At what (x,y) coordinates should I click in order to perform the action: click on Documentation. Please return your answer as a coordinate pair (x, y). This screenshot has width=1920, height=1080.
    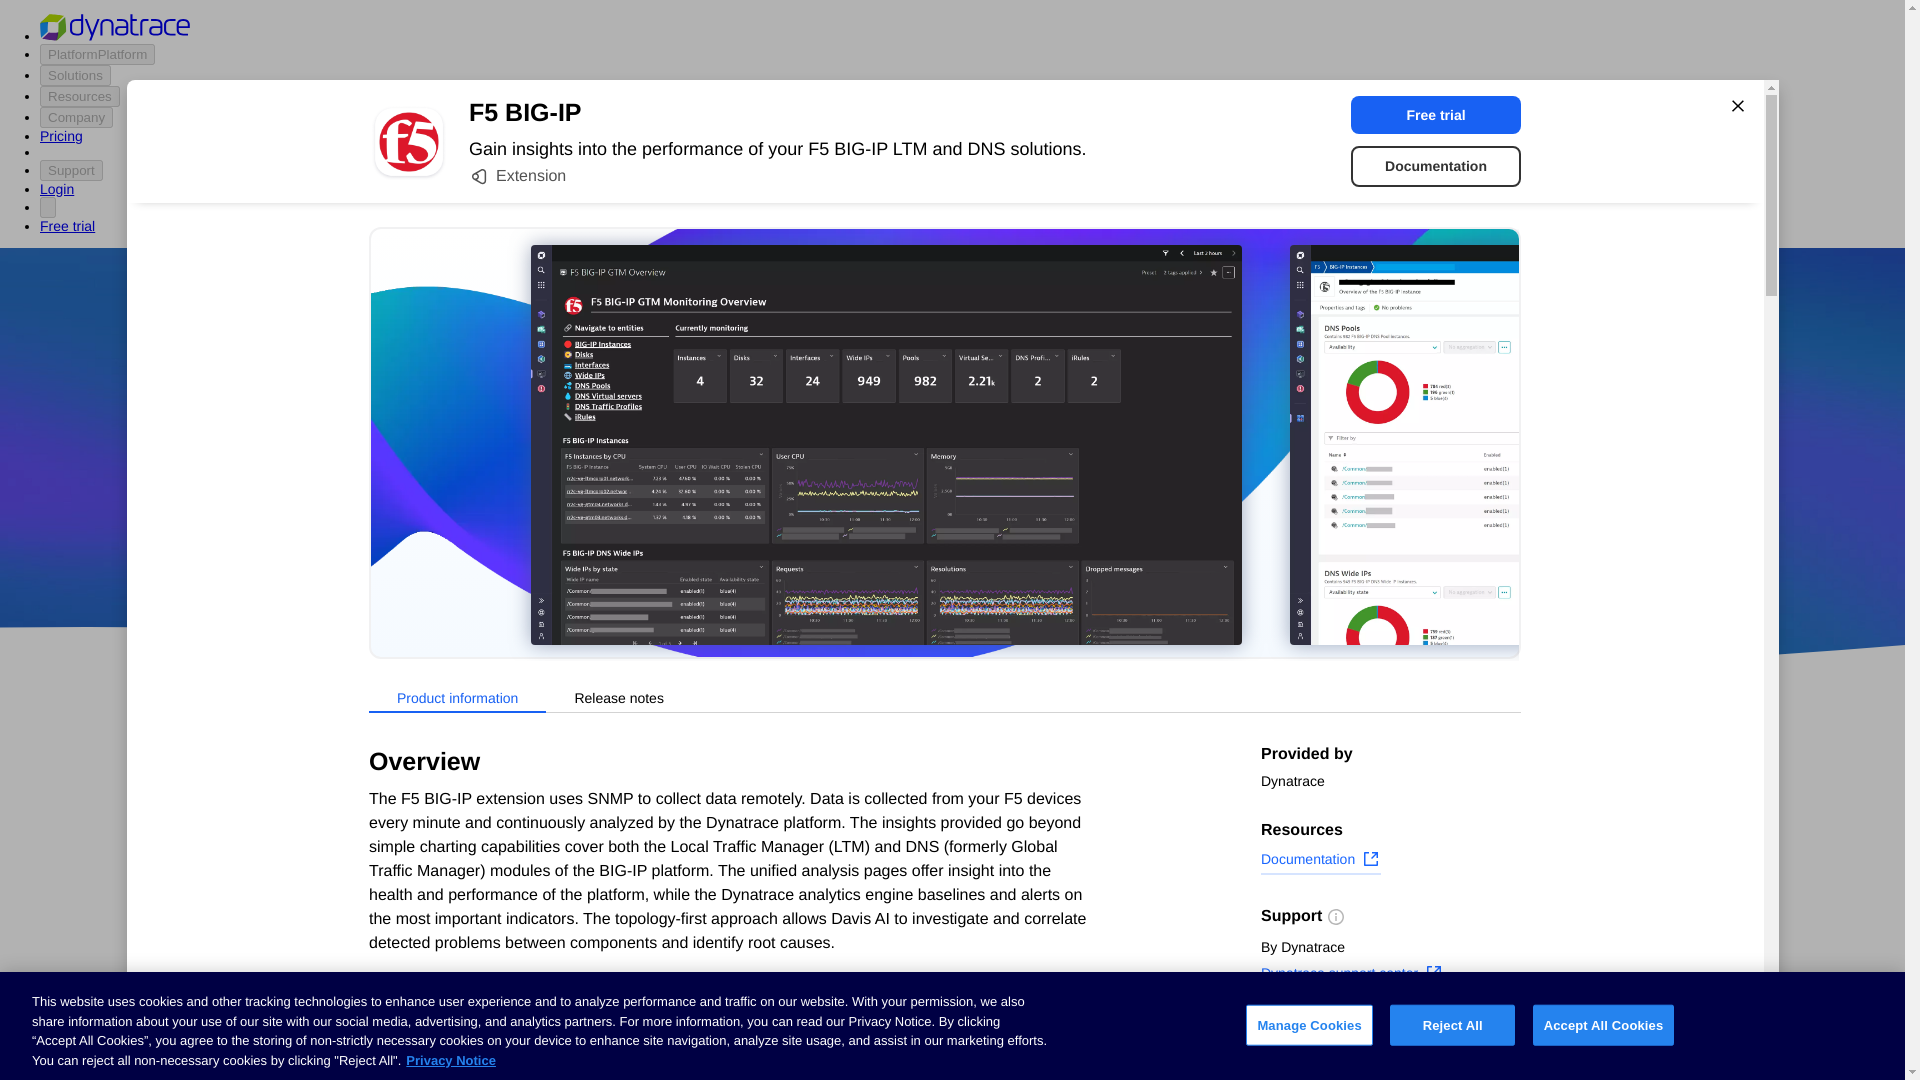
    Looking at the image, I should click on (1320, 861).